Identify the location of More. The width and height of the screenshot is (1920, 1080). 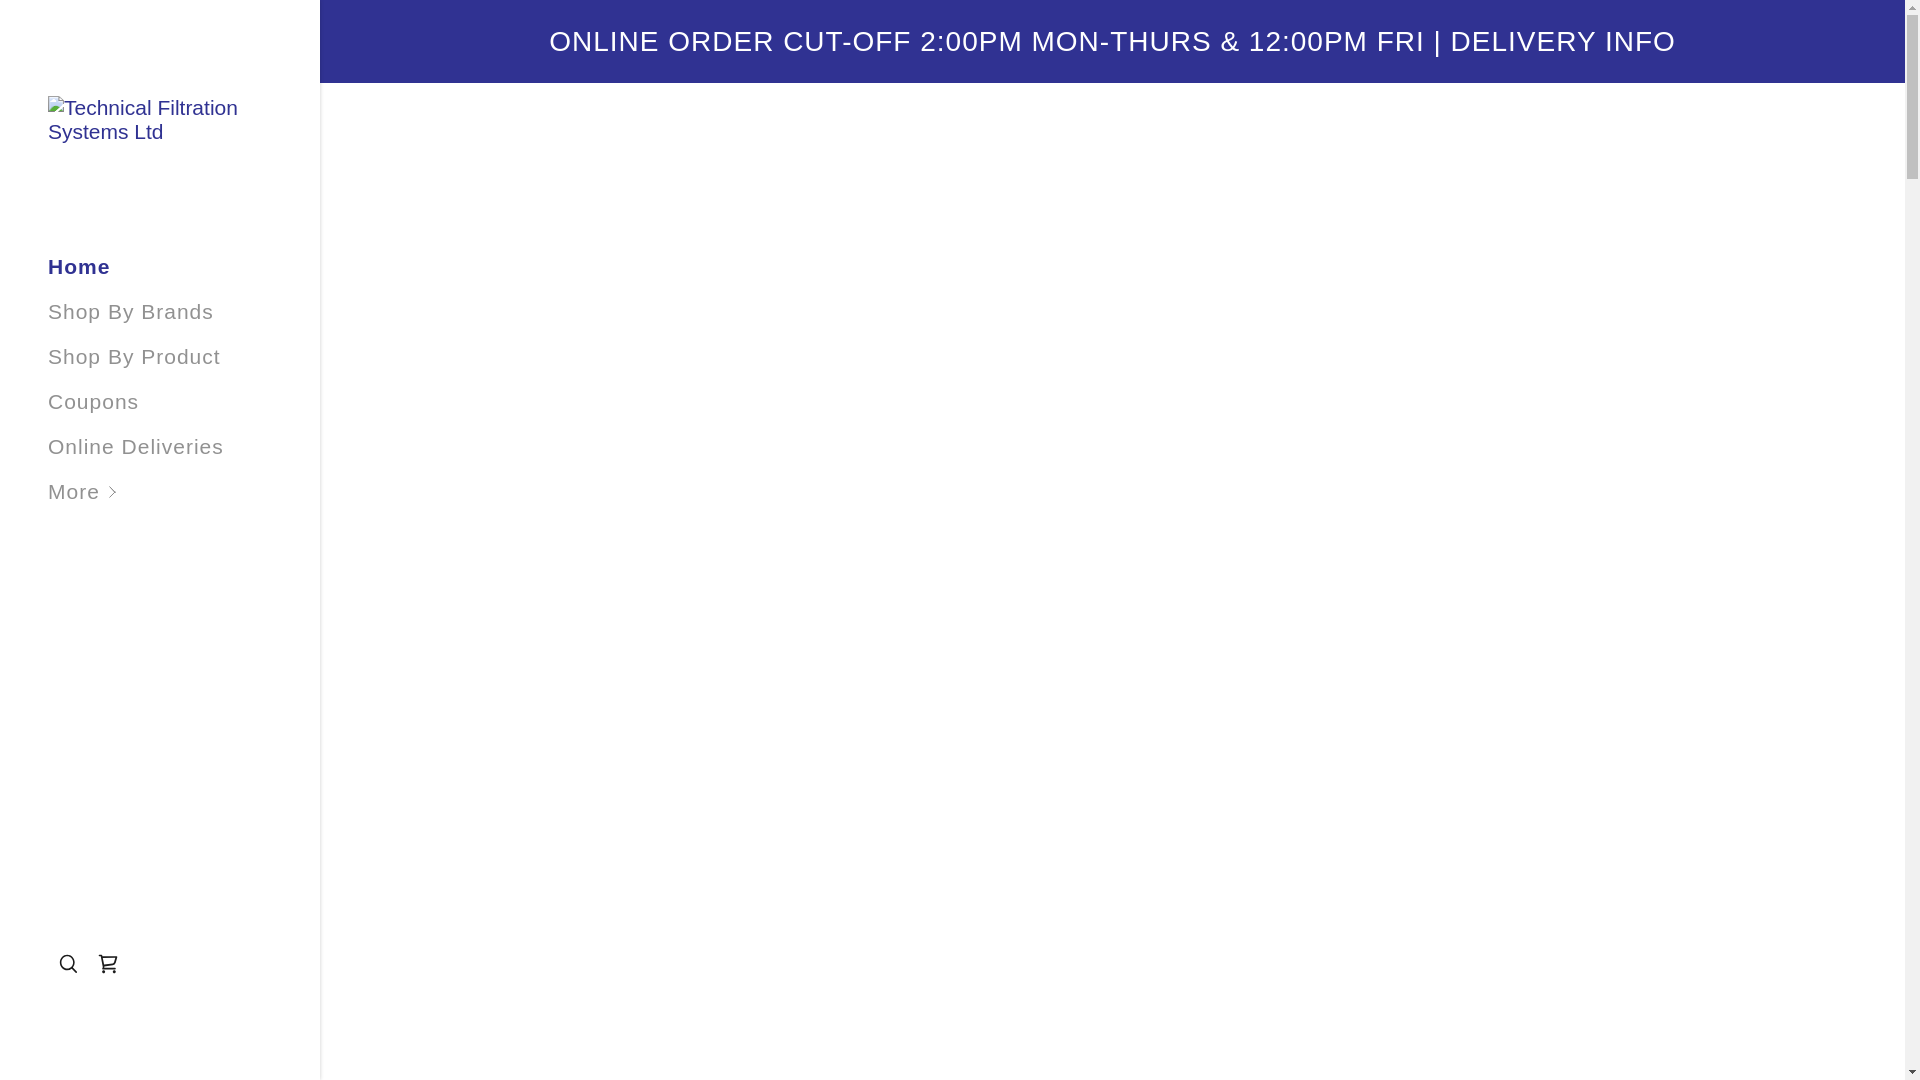
(184, 491).